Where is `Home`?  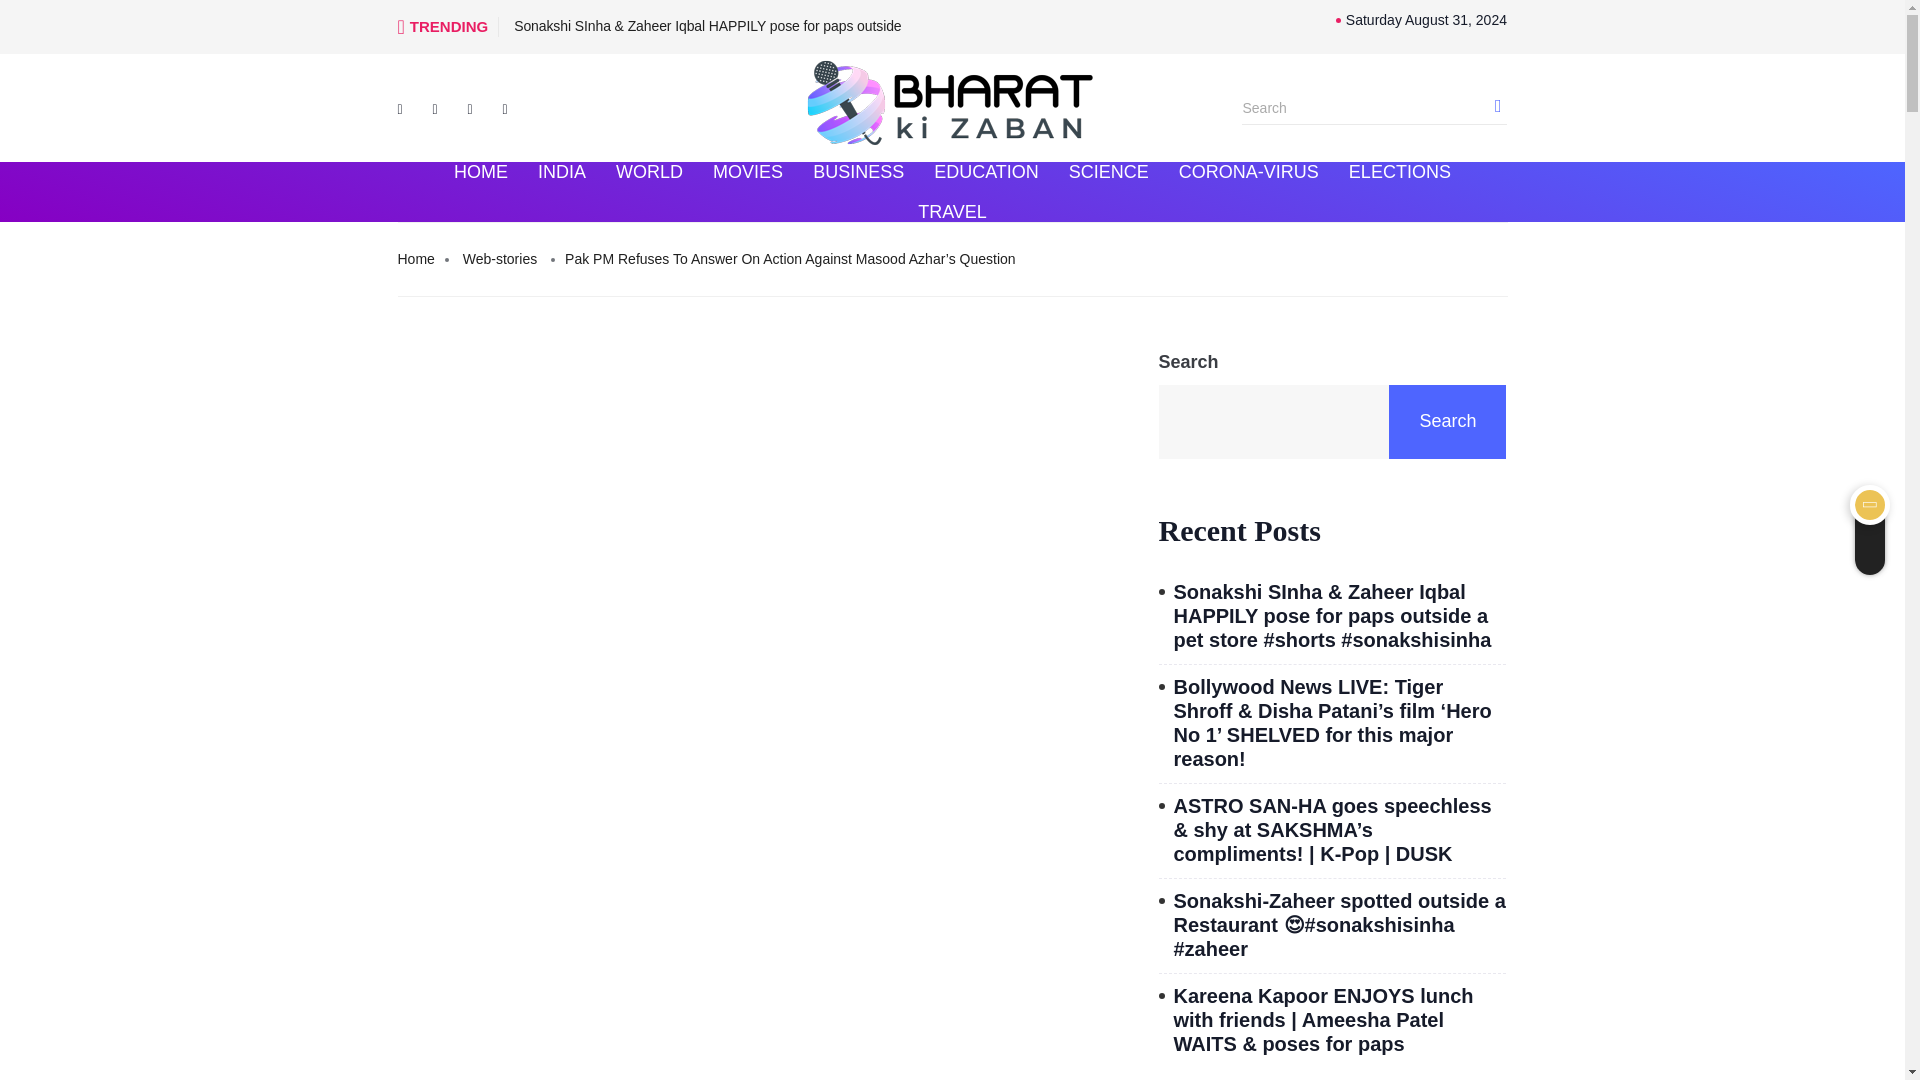 Home is located at coordinates (416, 260).